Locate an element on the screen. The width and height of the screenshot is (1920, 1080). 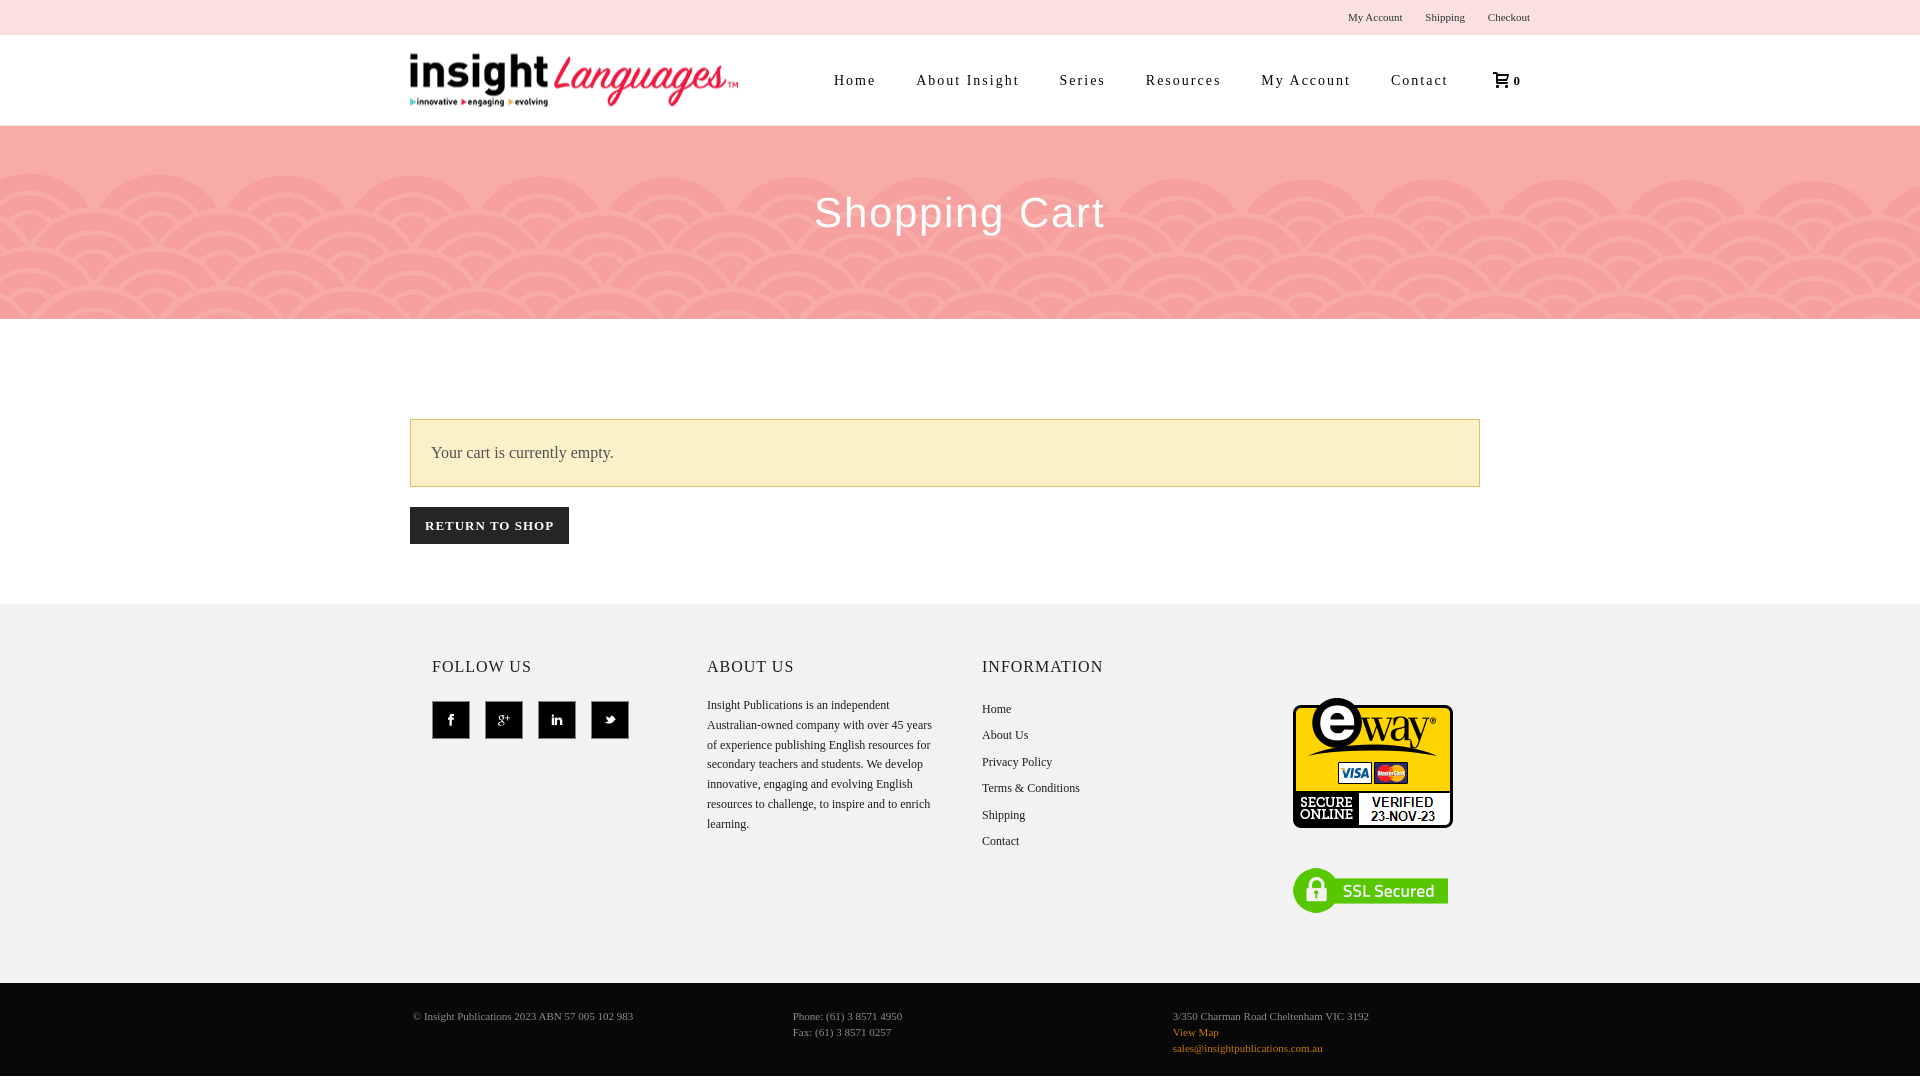
Shipping is located at coordinates (1445, 17).